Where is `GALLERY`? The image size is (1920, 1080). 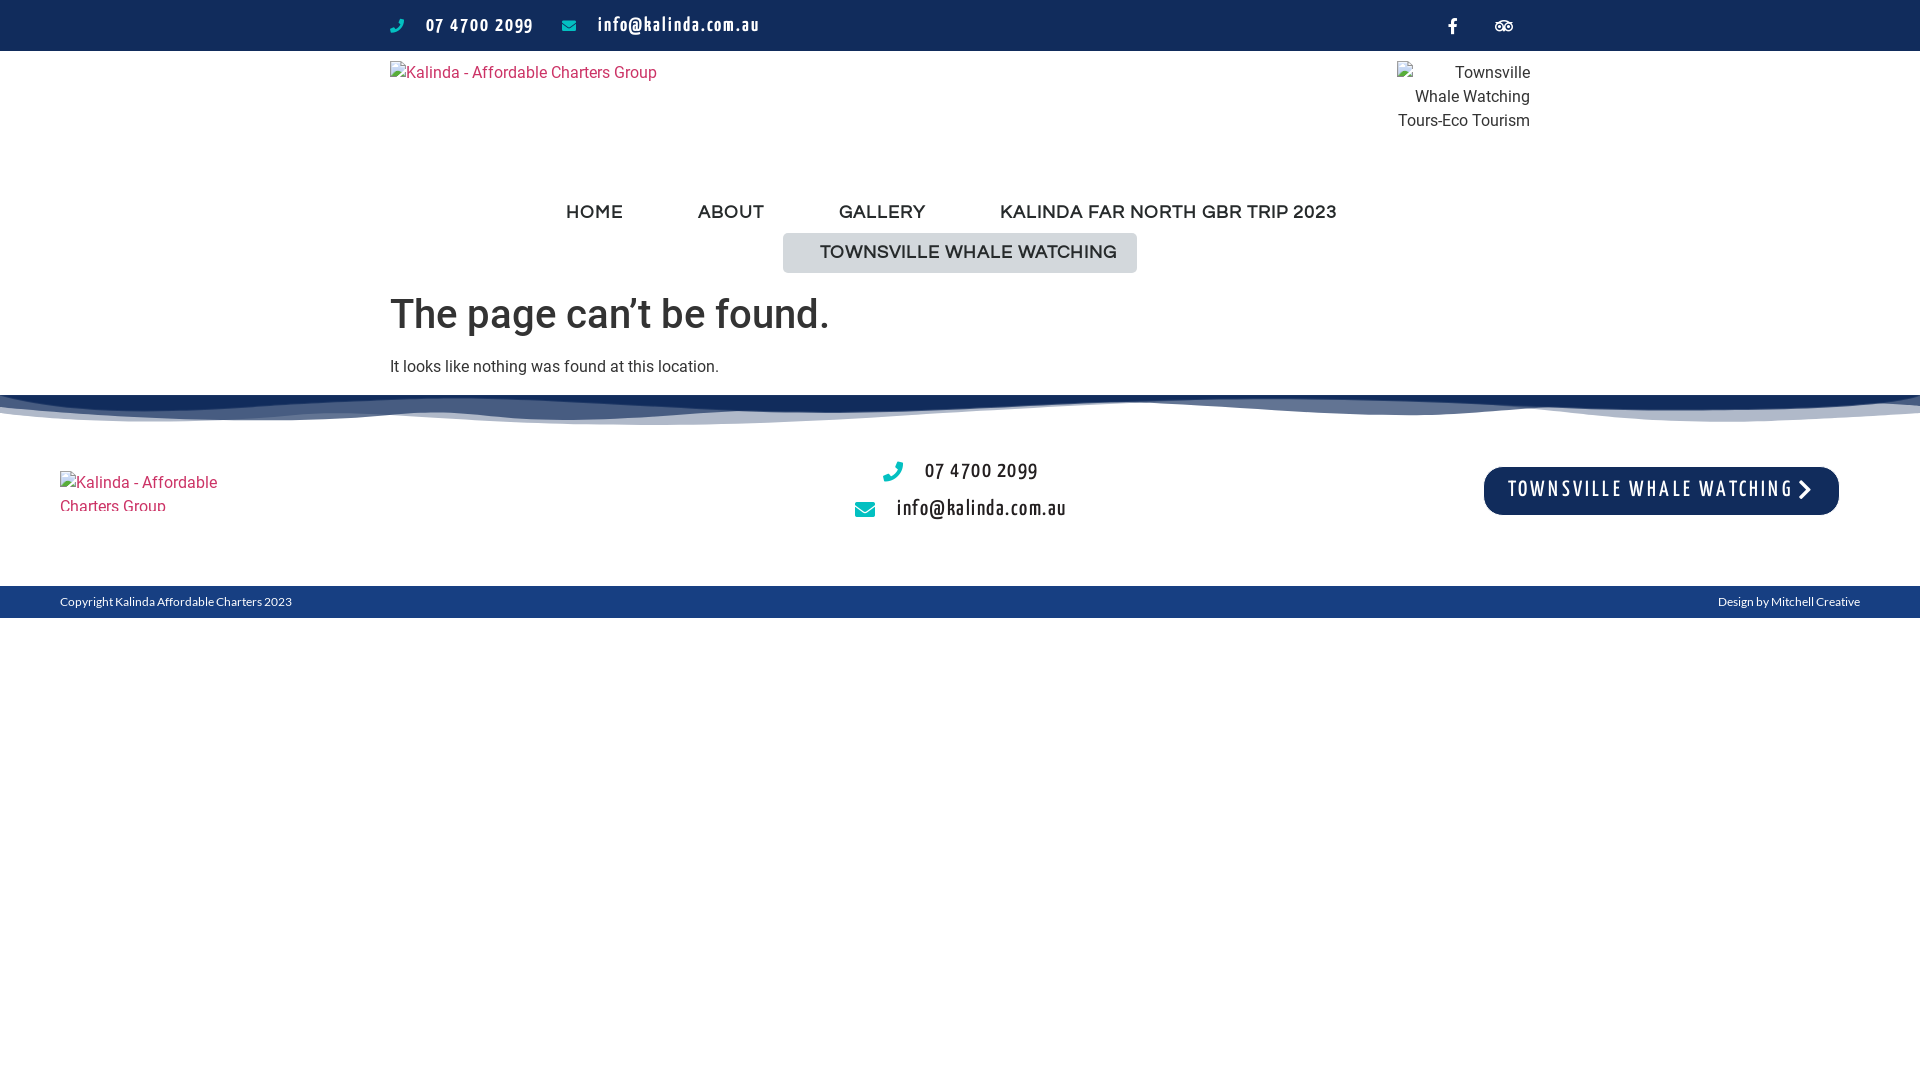 GALLERY is located at coordinates (882, 213).